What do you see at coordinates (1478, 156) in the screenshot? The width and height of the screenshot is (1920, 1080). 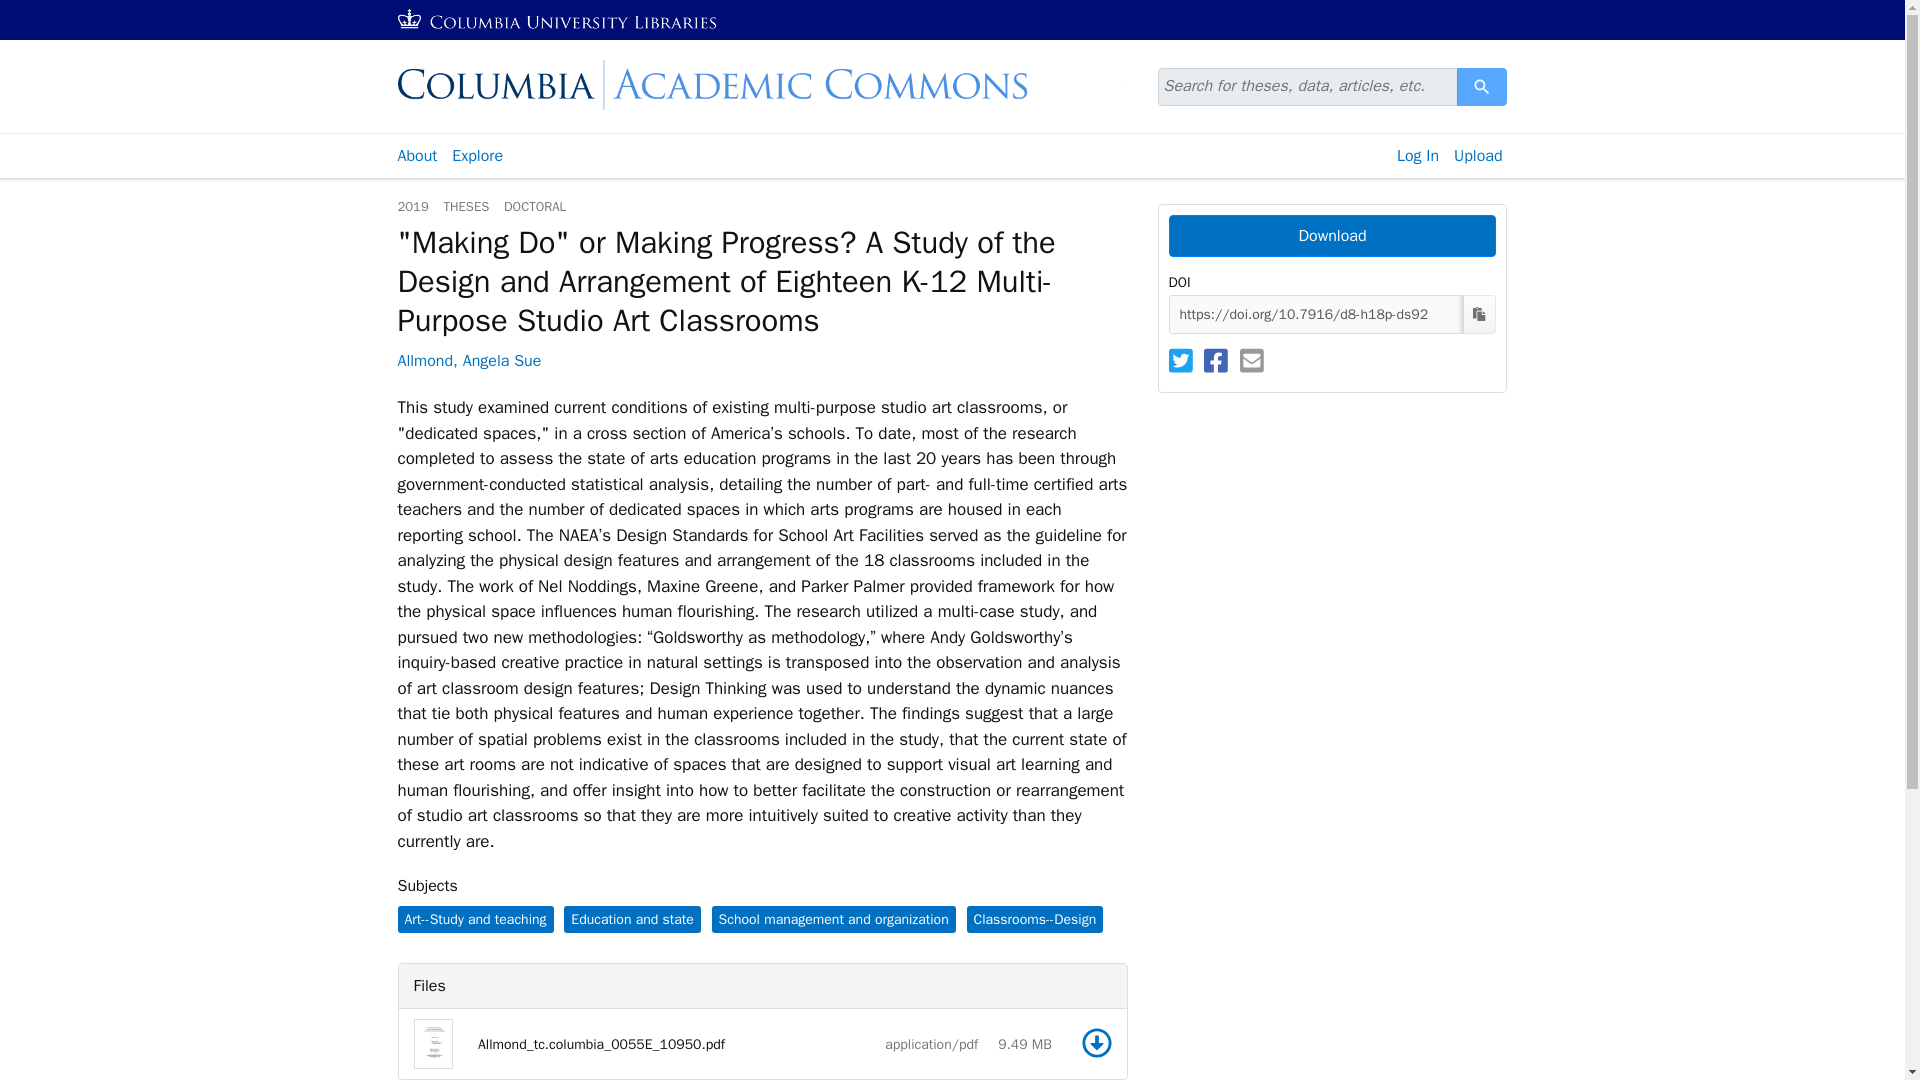 I see `Upload` at bounding box center [1478, 156].